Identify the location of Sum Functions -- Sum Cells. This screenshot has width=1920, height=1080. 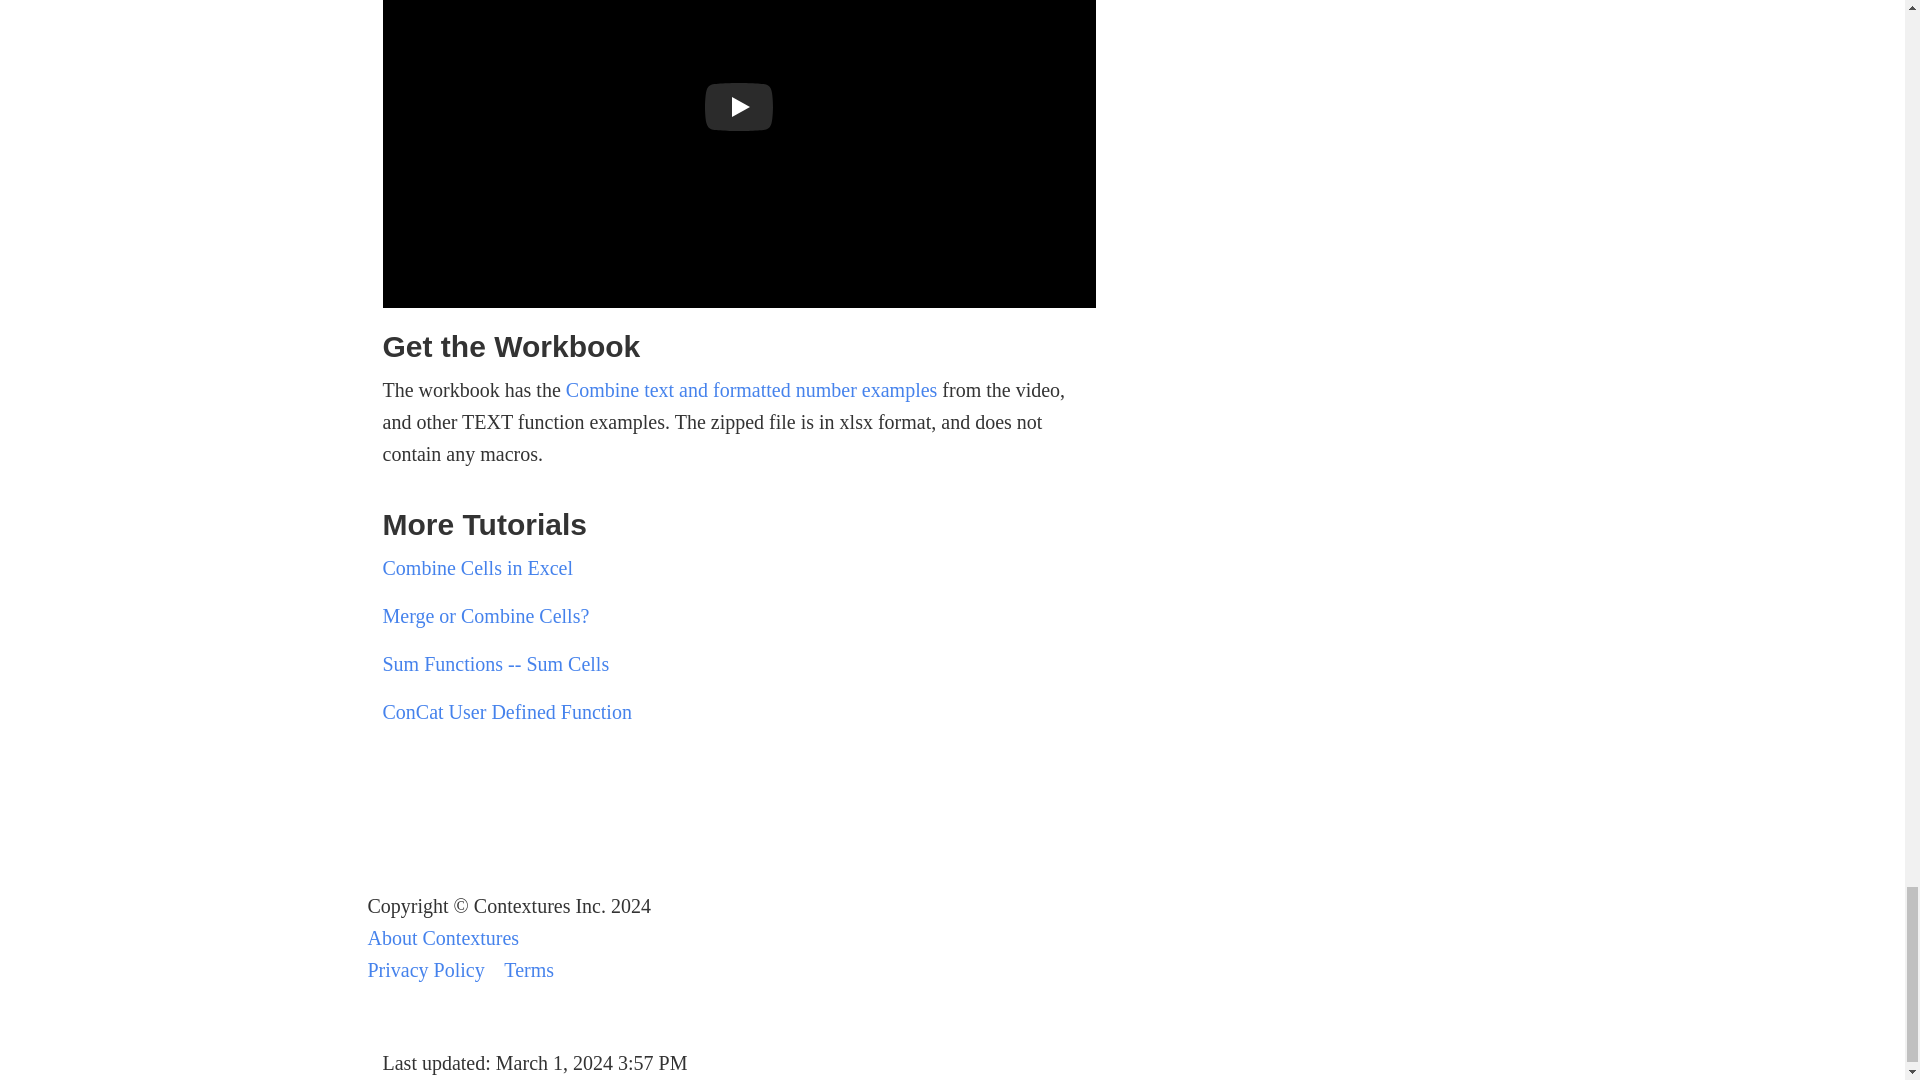
(495, 664).